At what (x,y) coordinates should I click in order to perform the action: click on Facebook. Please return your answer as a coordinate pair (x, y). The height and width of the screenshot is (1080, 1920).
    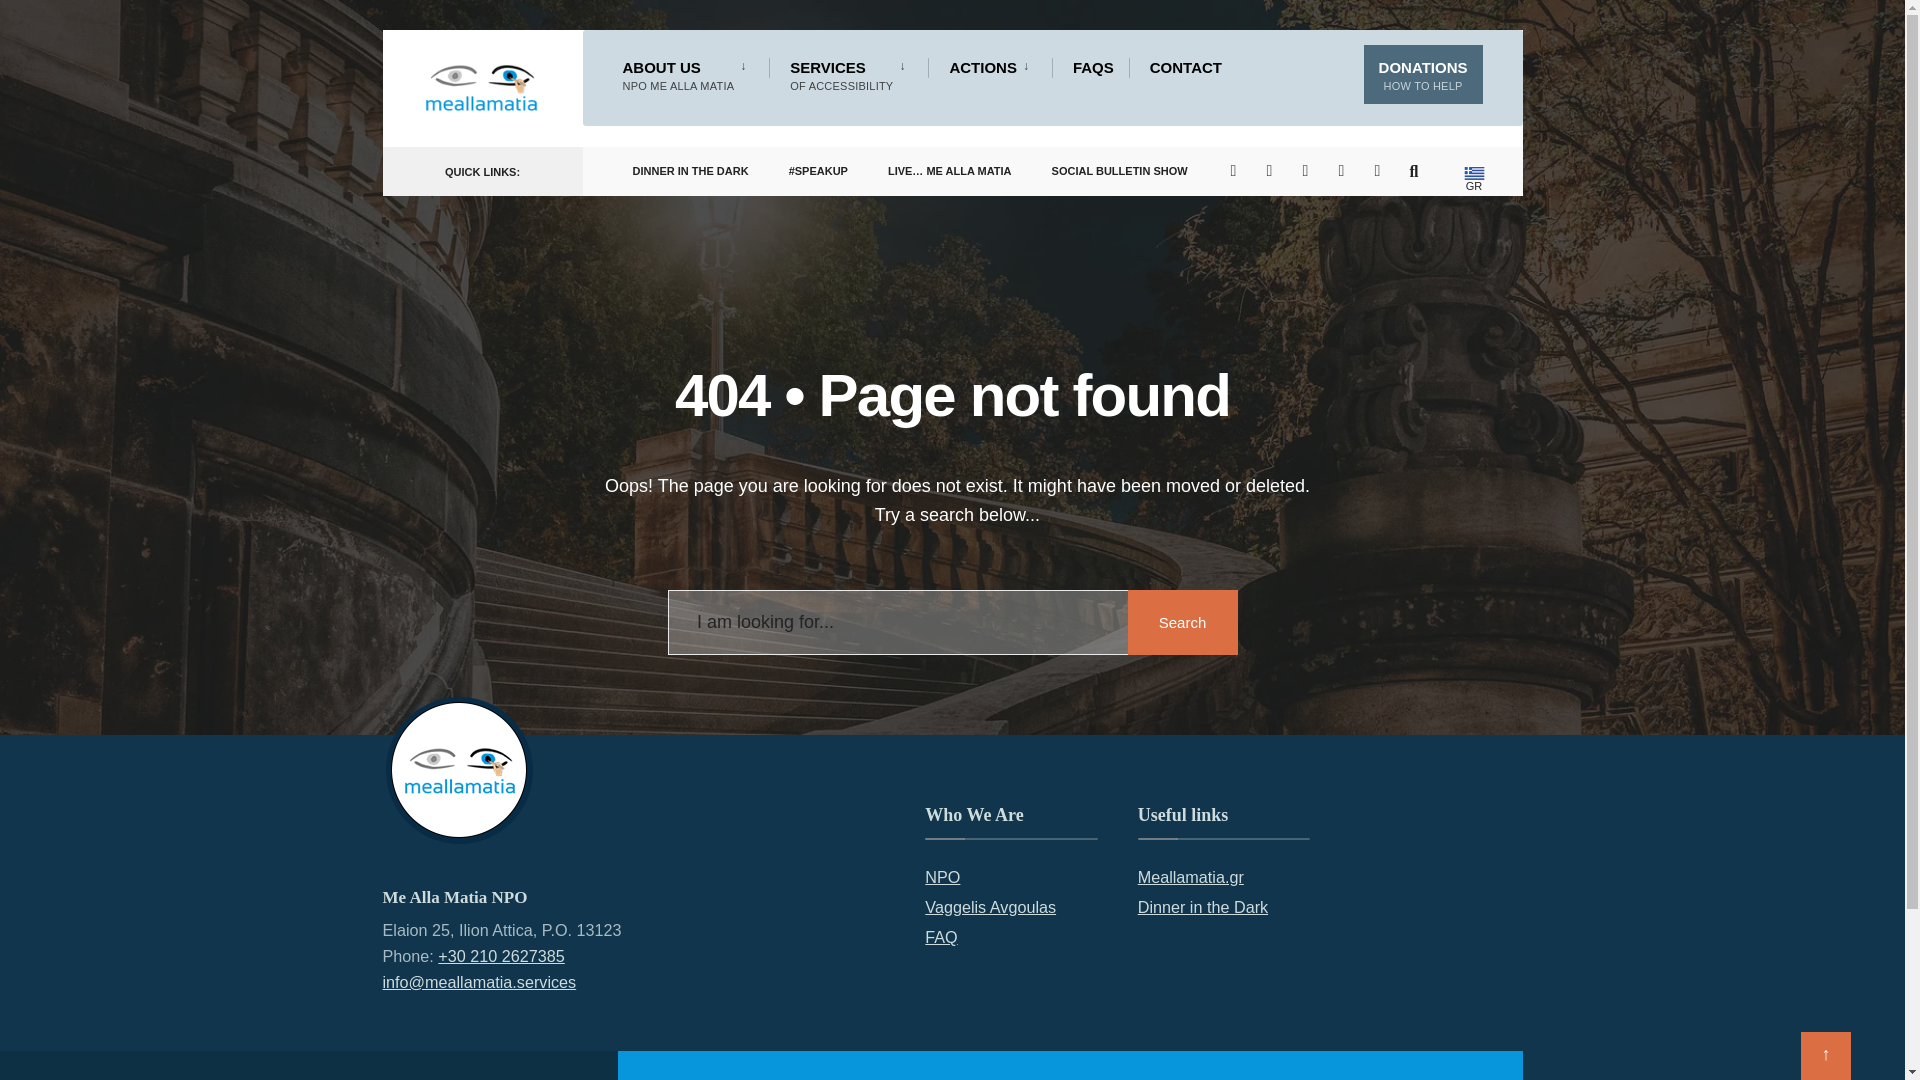
    Looking at the image, I should click on (1310, 170).